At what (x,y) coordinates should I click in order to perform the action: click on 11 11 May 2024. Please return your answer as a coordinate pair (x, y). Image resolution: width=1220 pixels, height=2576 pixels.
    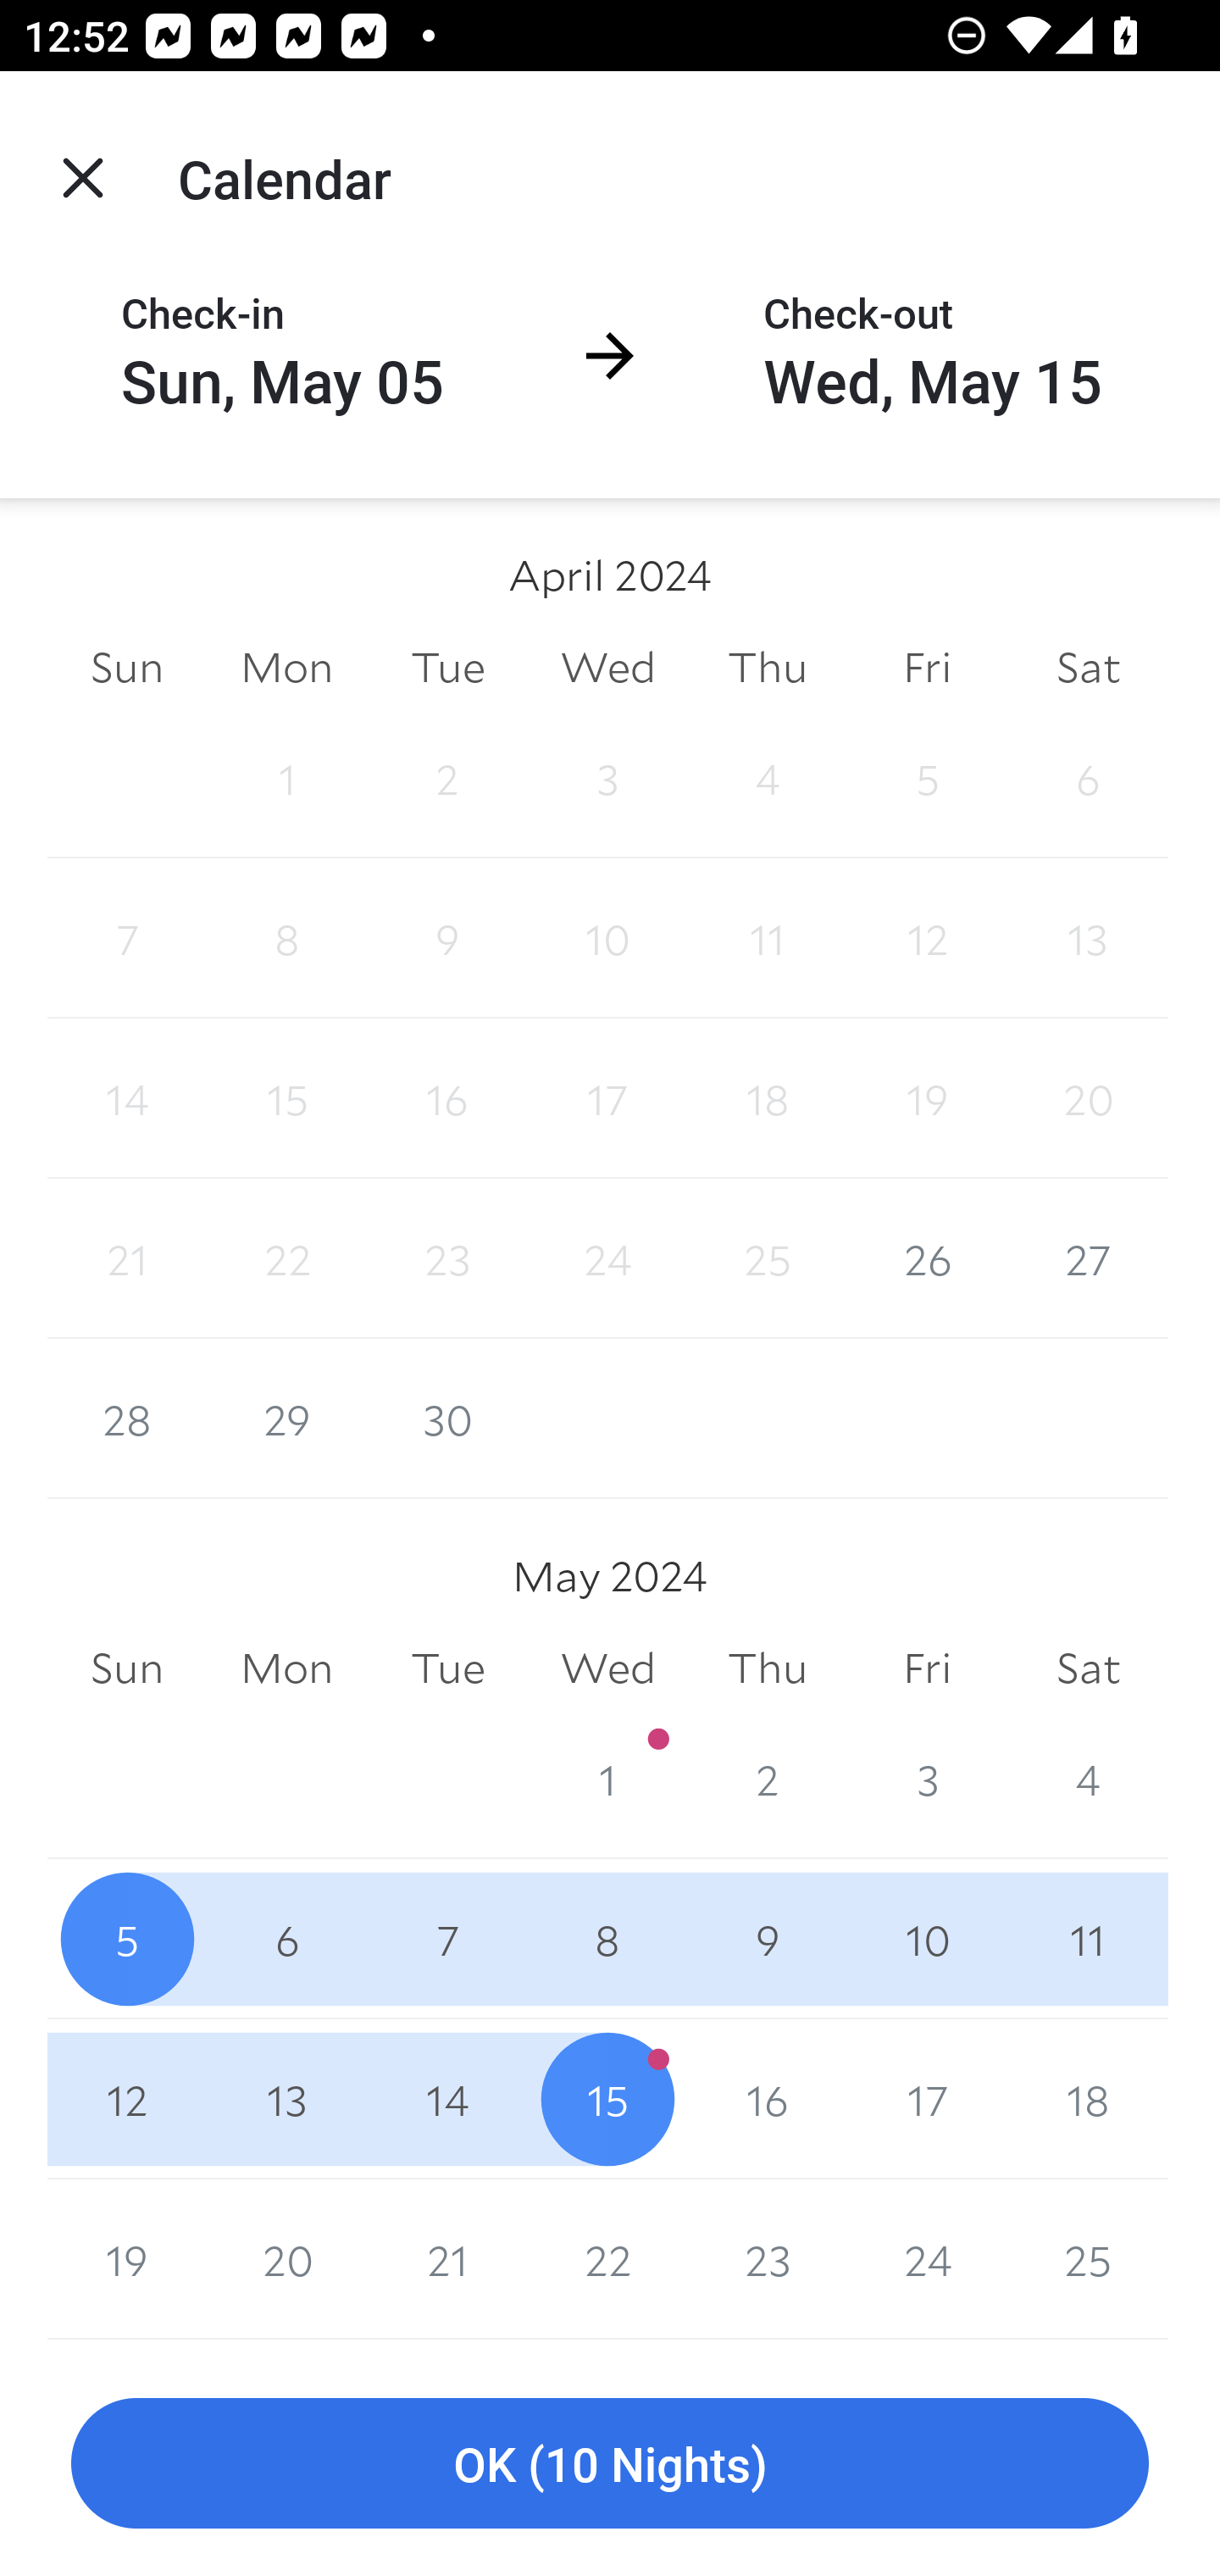
    Looking at the image, I should click on (1088, 1939).